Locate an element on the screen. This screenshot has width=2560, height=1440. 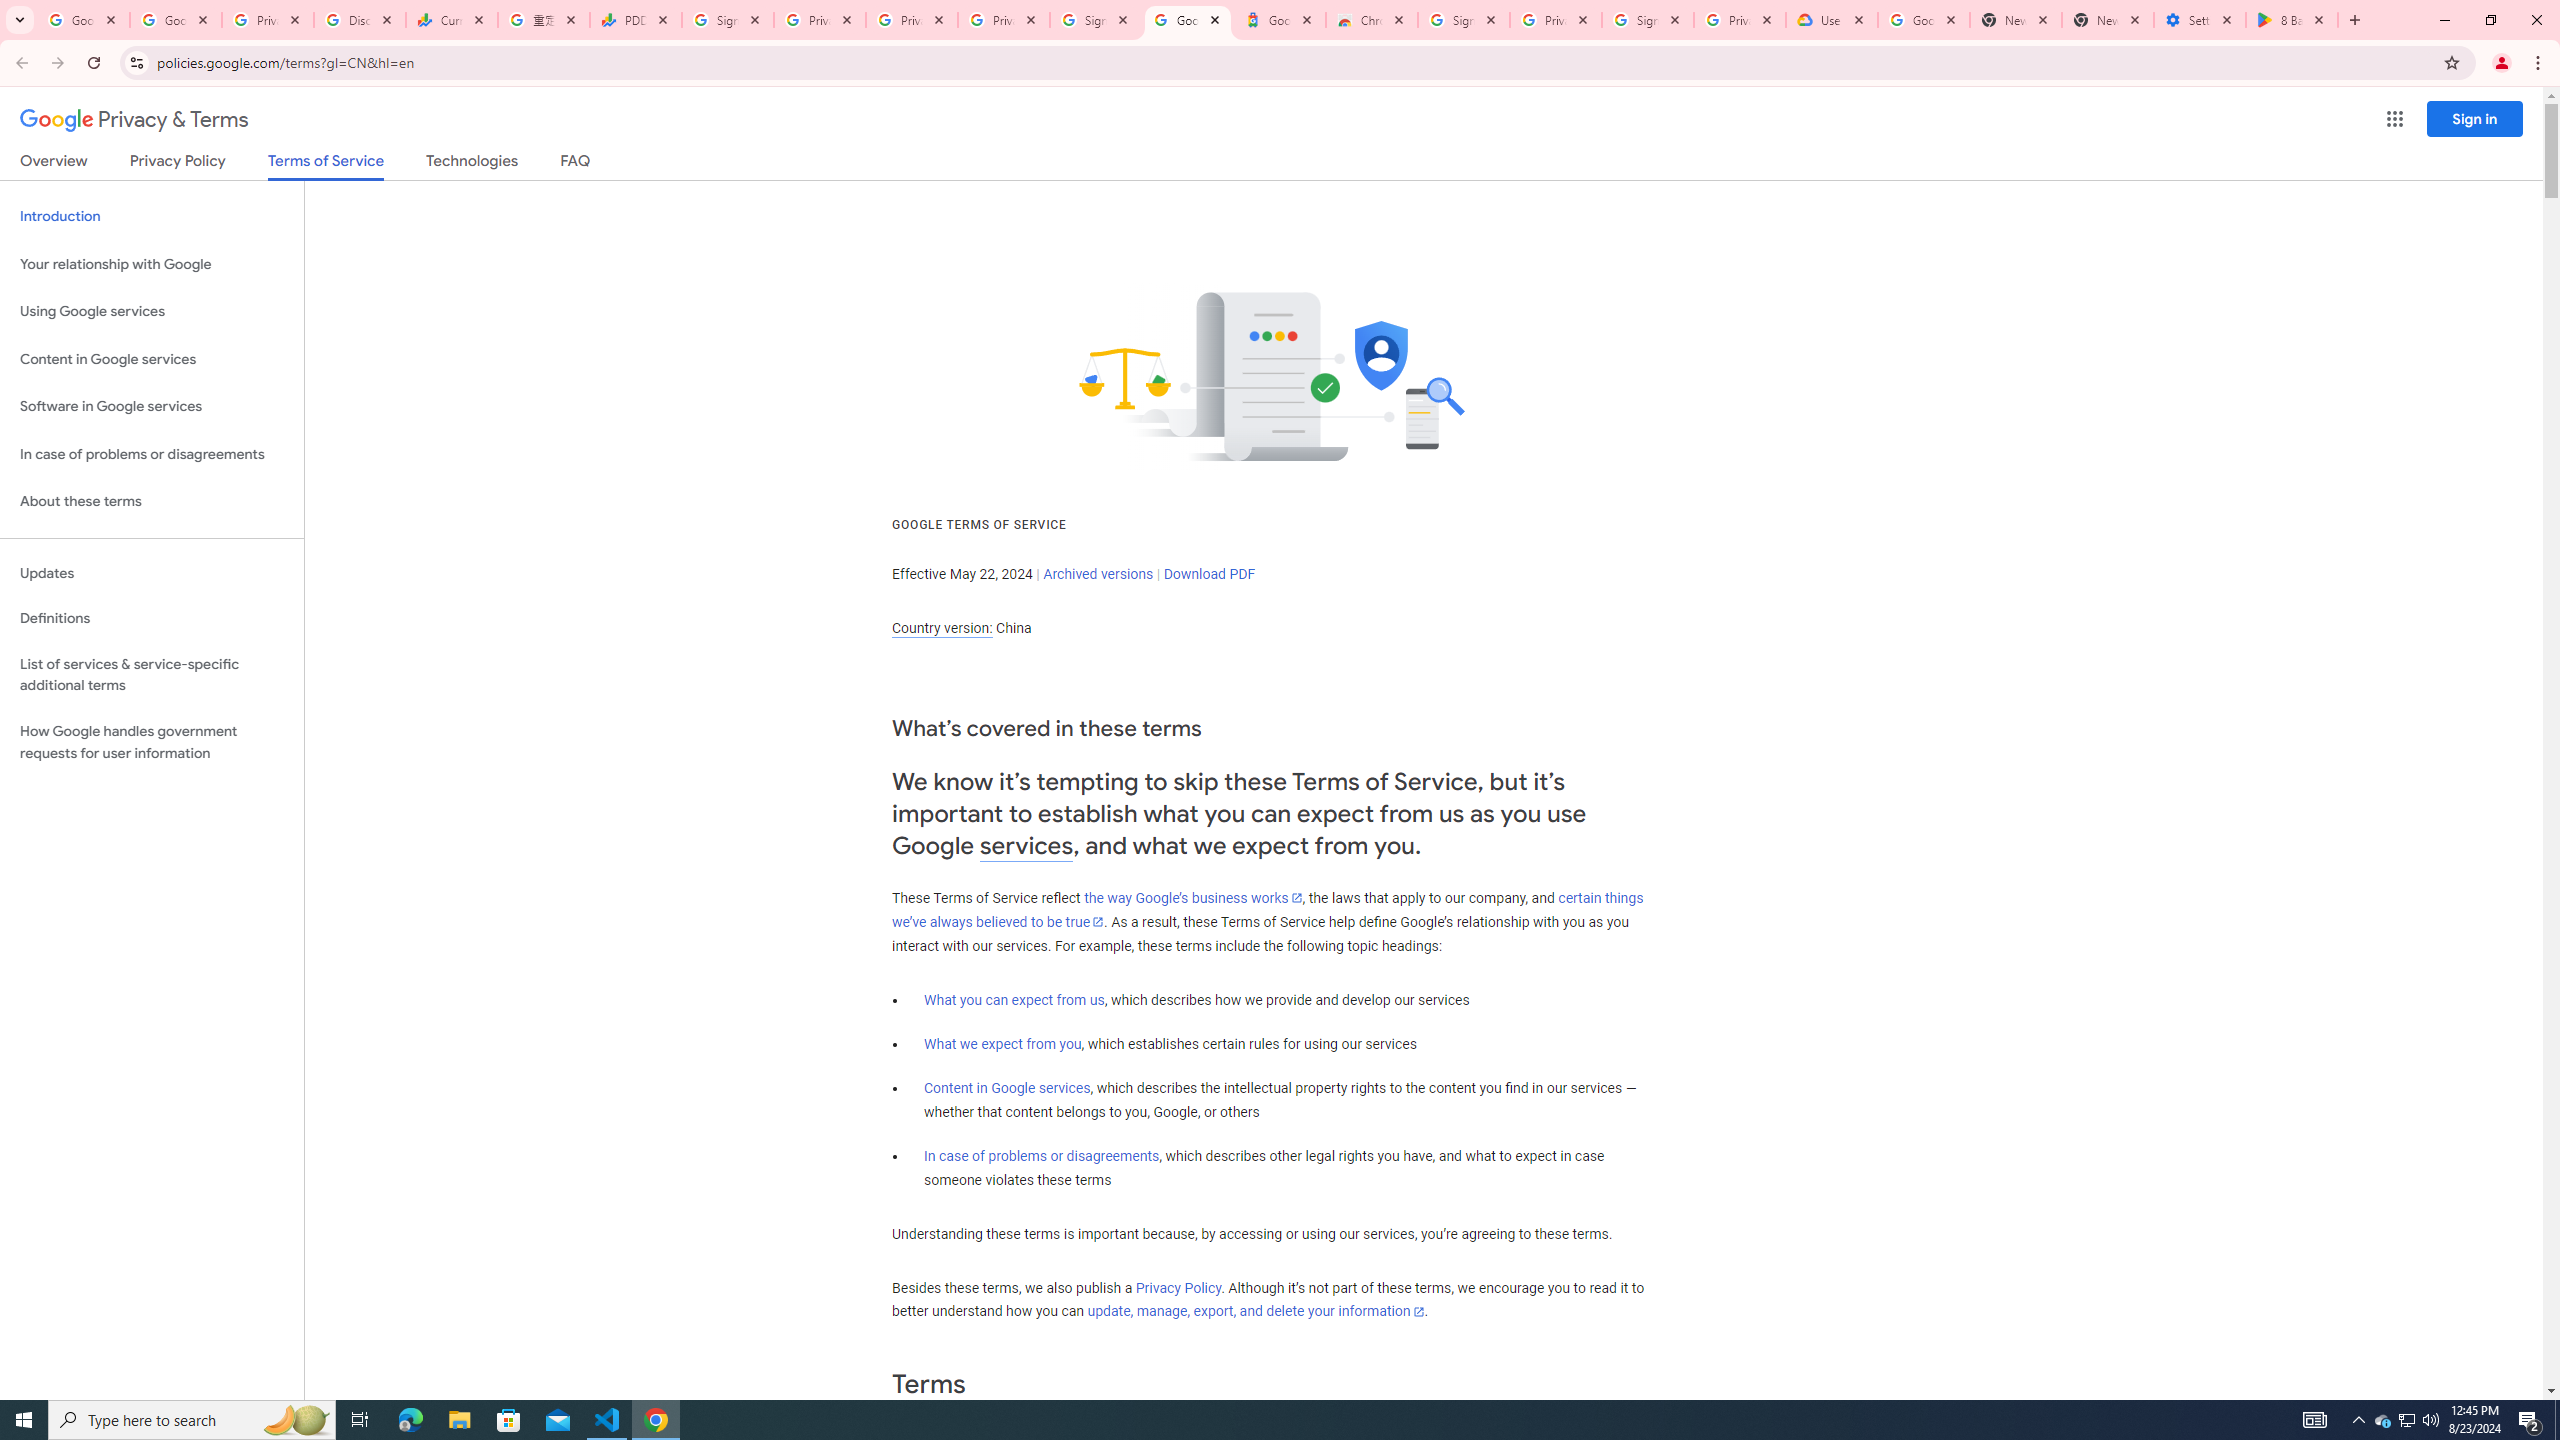
In case of problems or disagreements is located at coordinates (1042, 1156).